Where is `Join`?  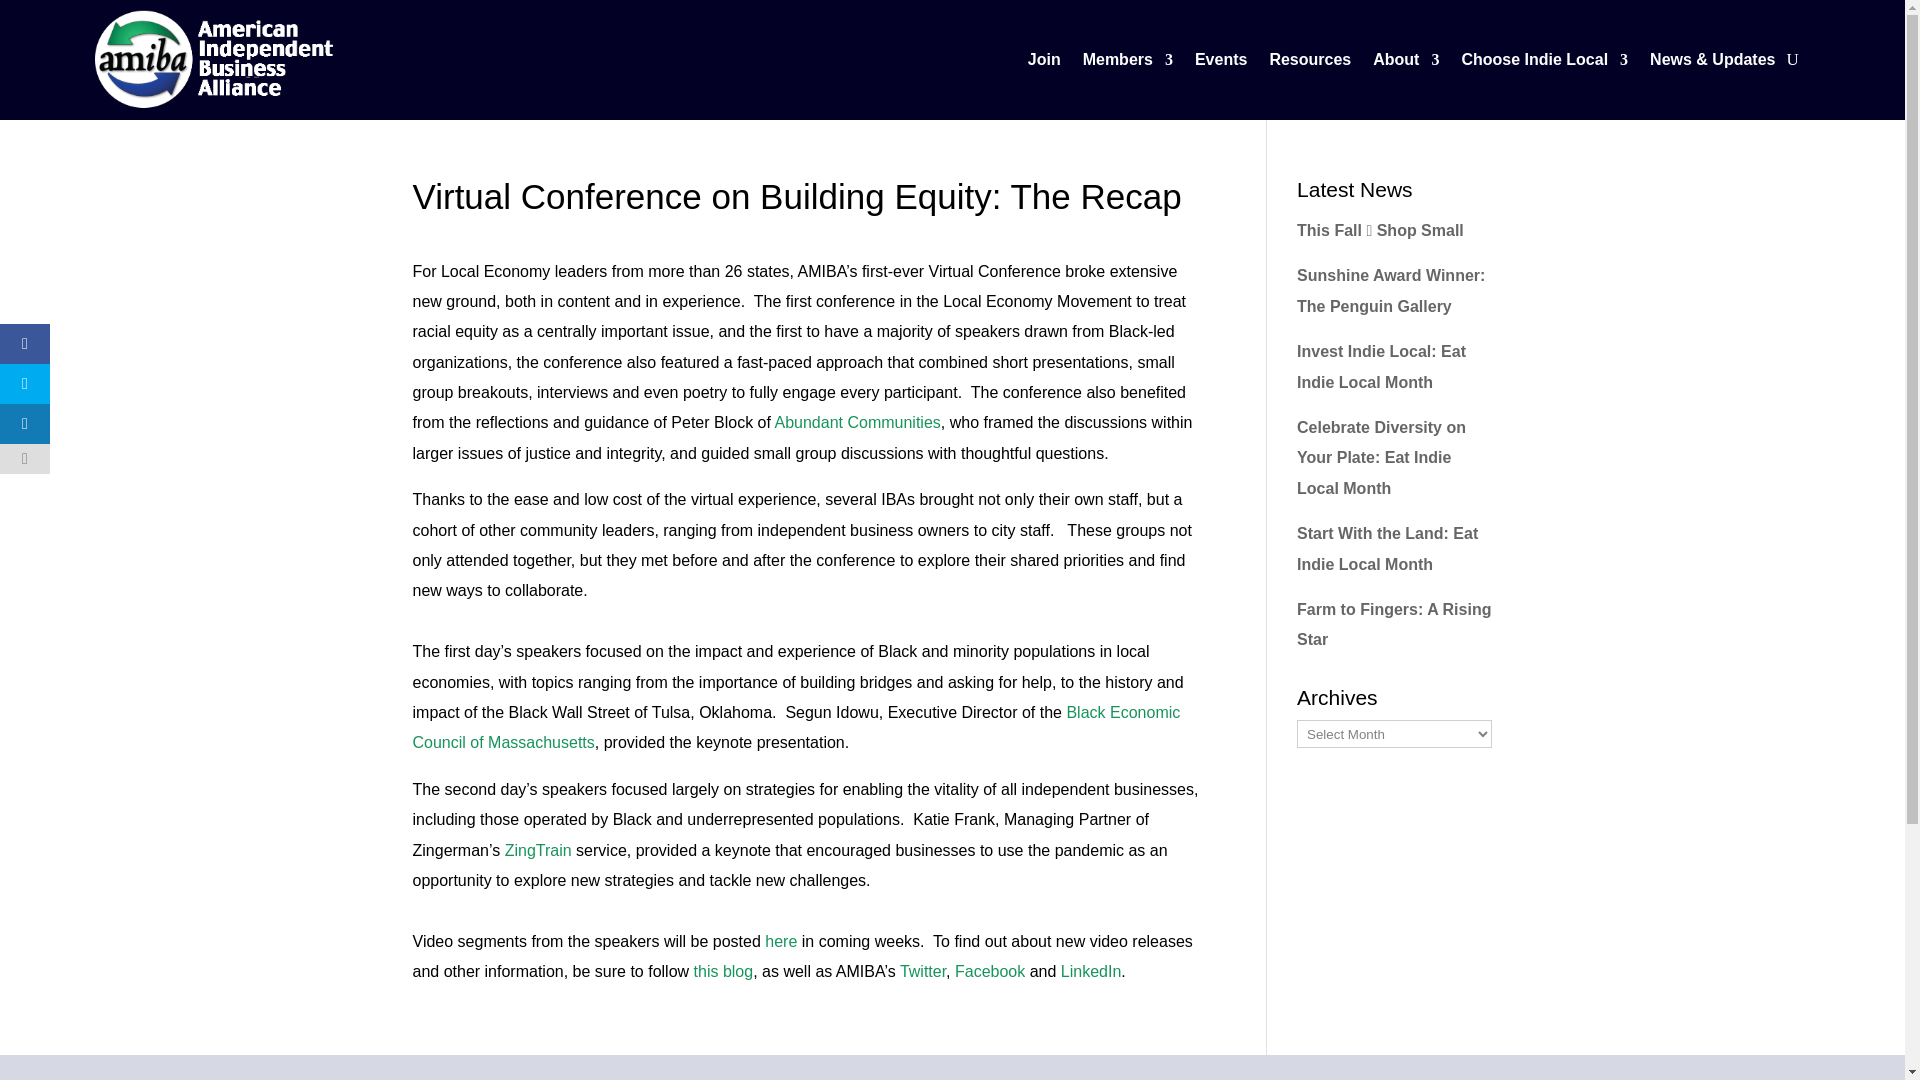 Join is located at coordinates (1044, 63).